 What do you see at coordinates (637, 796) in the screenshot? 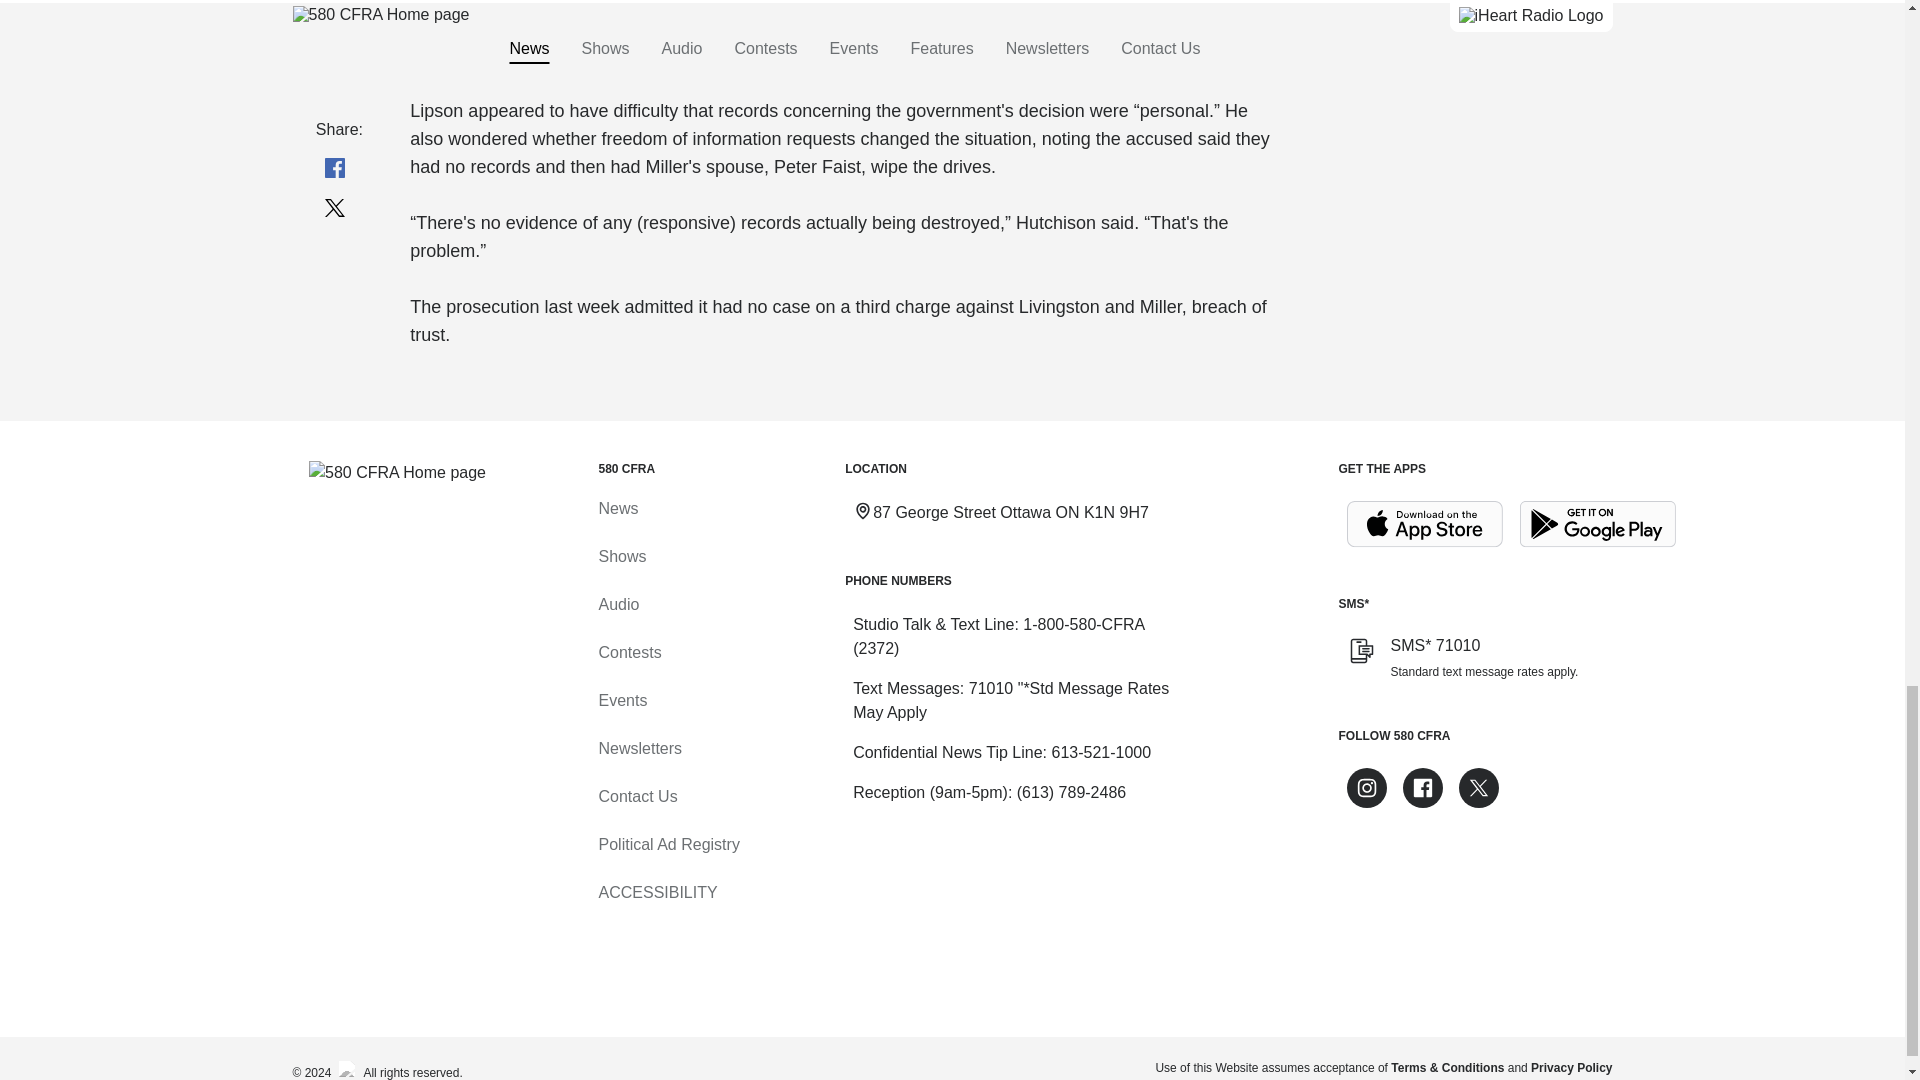
I see `Contact Us` at bounding box center [637, 796].